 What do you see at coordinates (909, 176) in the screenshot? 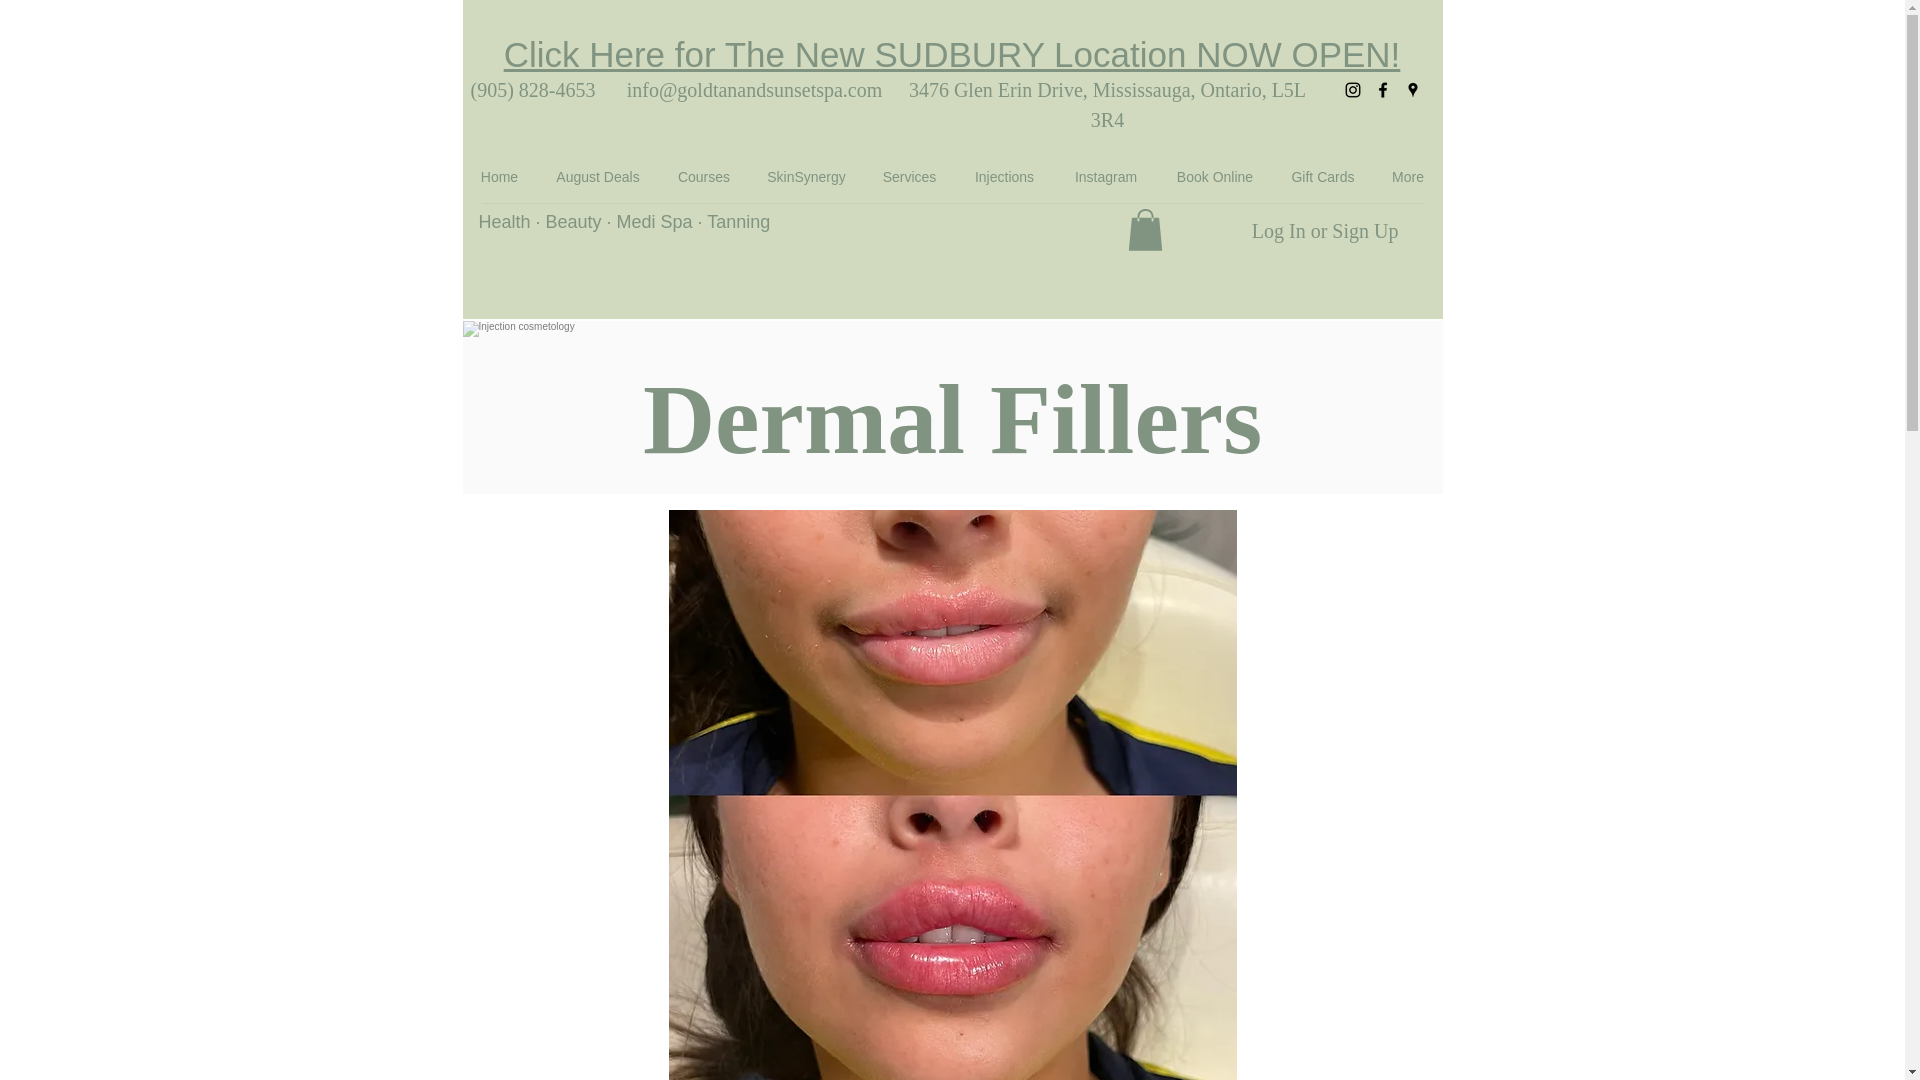
I see `Services` at bounding box center [909, 176].